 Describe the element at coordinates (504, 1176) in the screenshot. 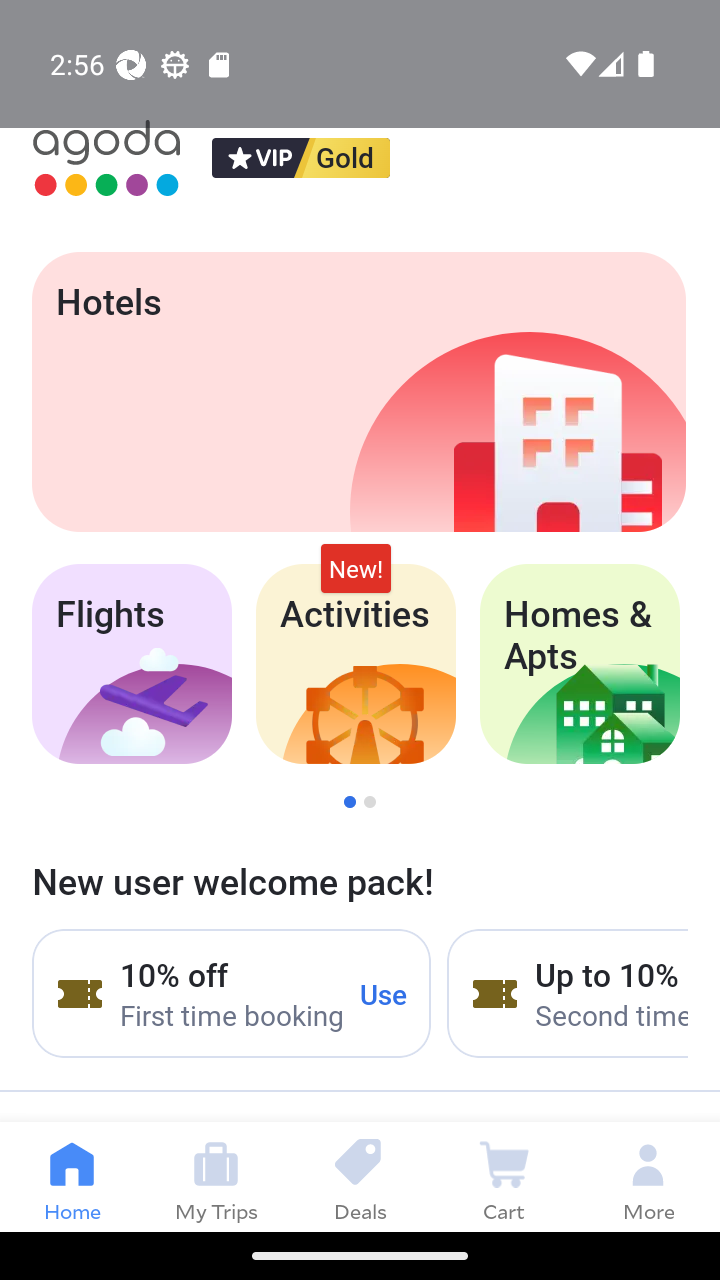

I see `Cart` at that location.